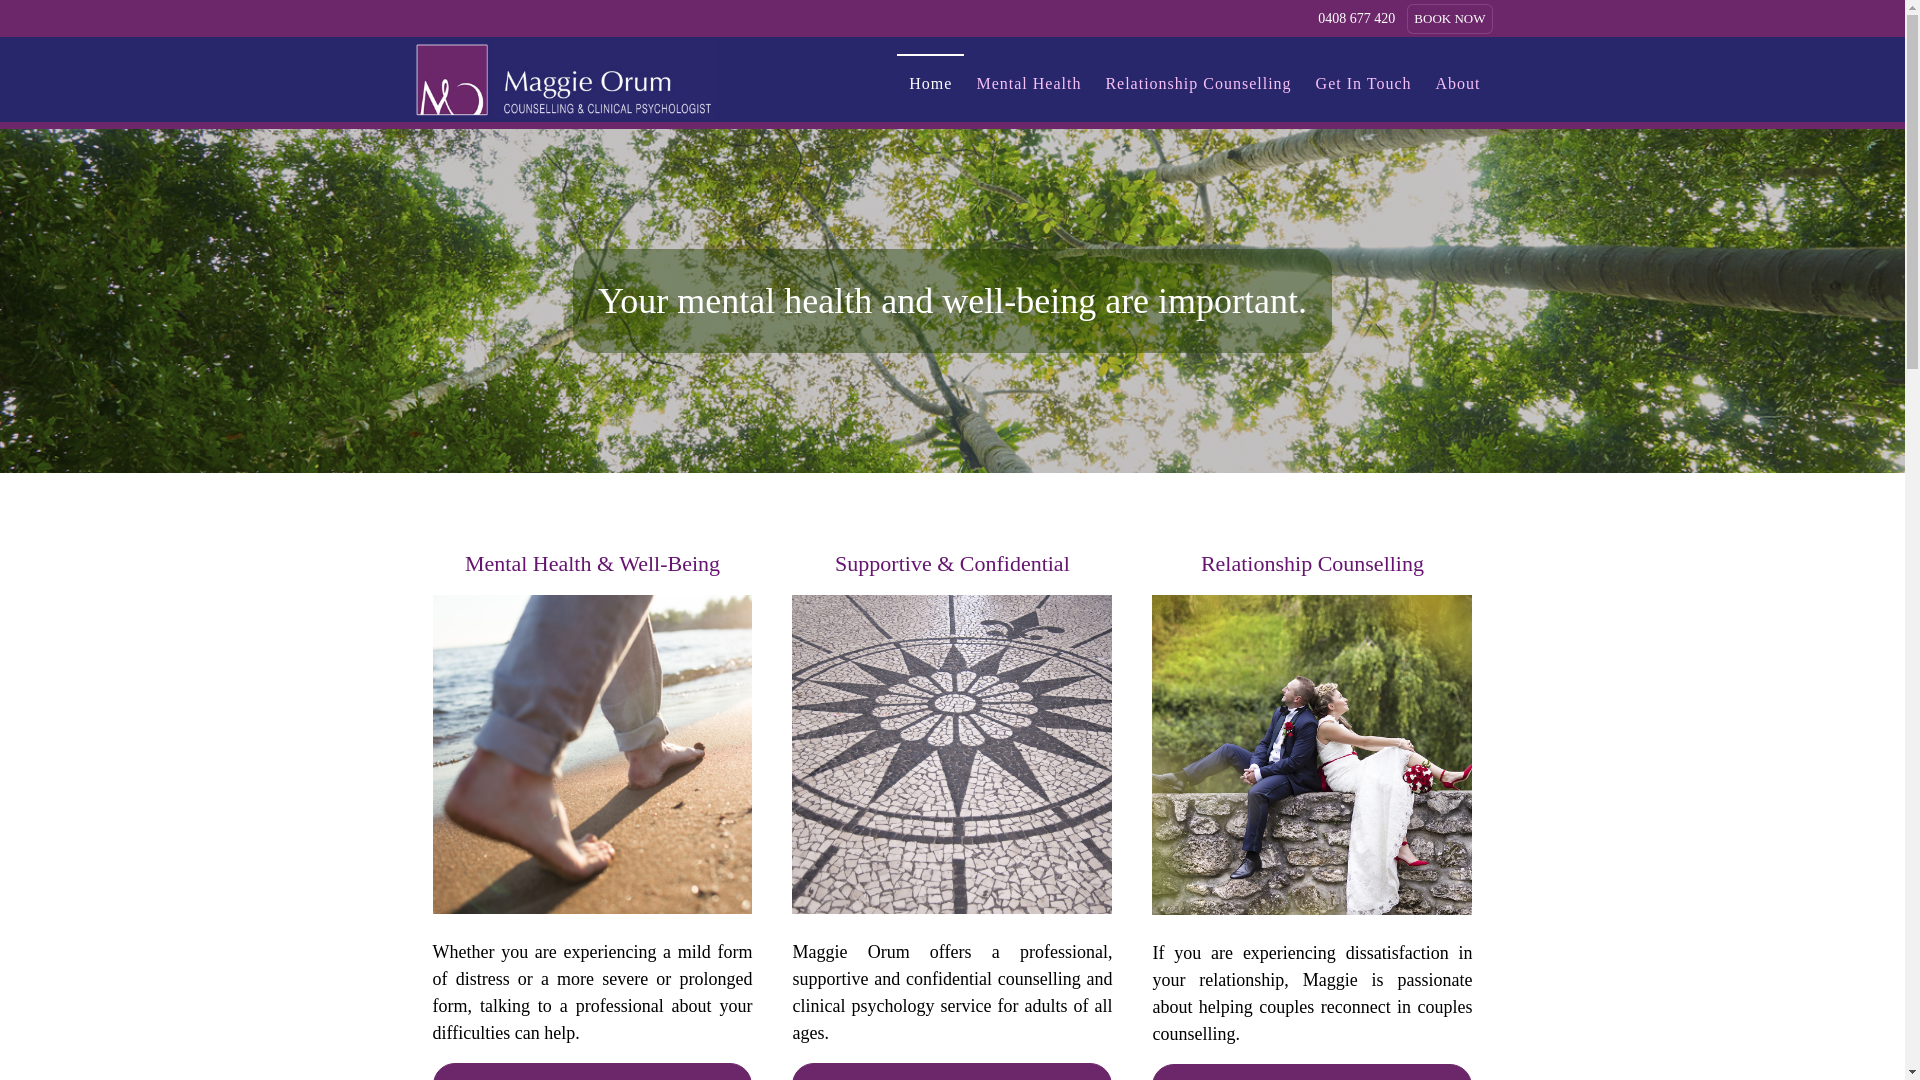 The image size is (1920, 1080). What do you see at coordinates (1028, 80) in the screenshot?
I see `Mental Health` at bounding box center [1028, 80].